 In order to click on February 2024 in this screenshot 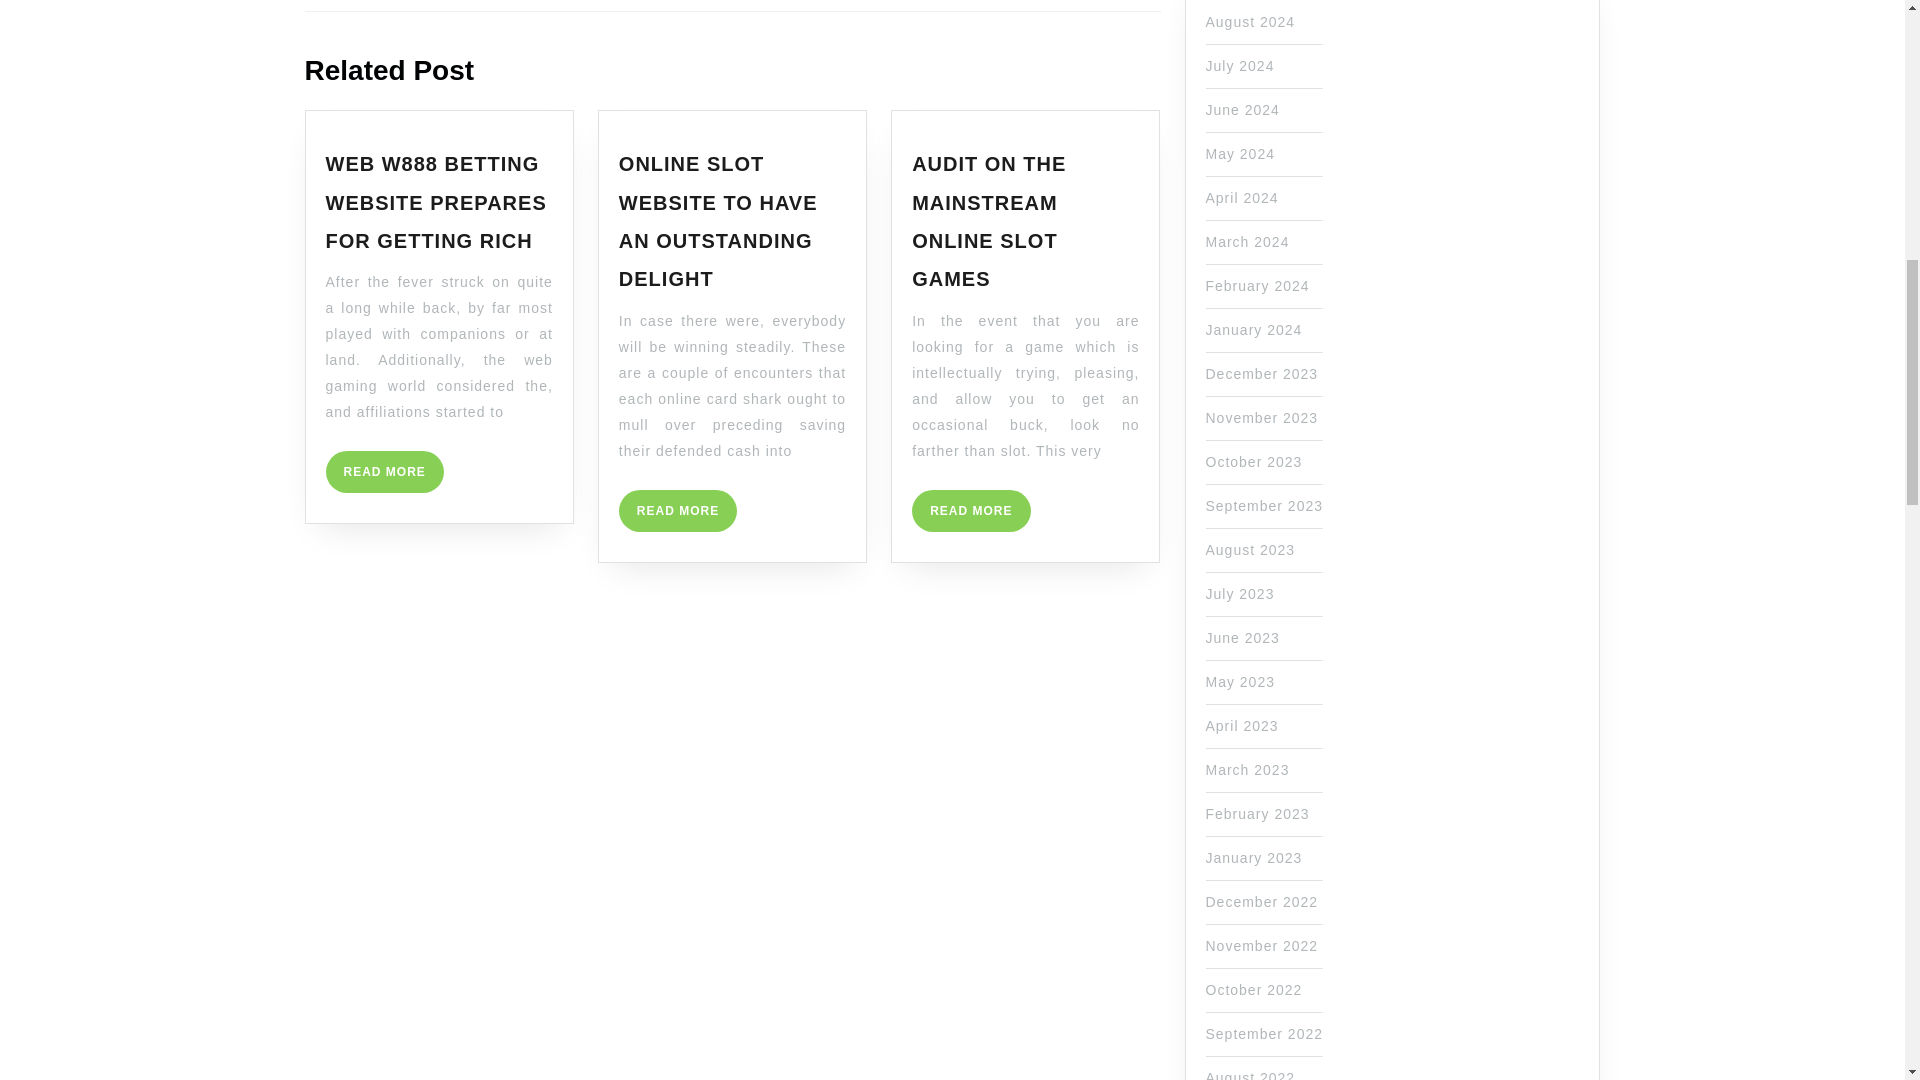, I will do `click(1240, 66)`.